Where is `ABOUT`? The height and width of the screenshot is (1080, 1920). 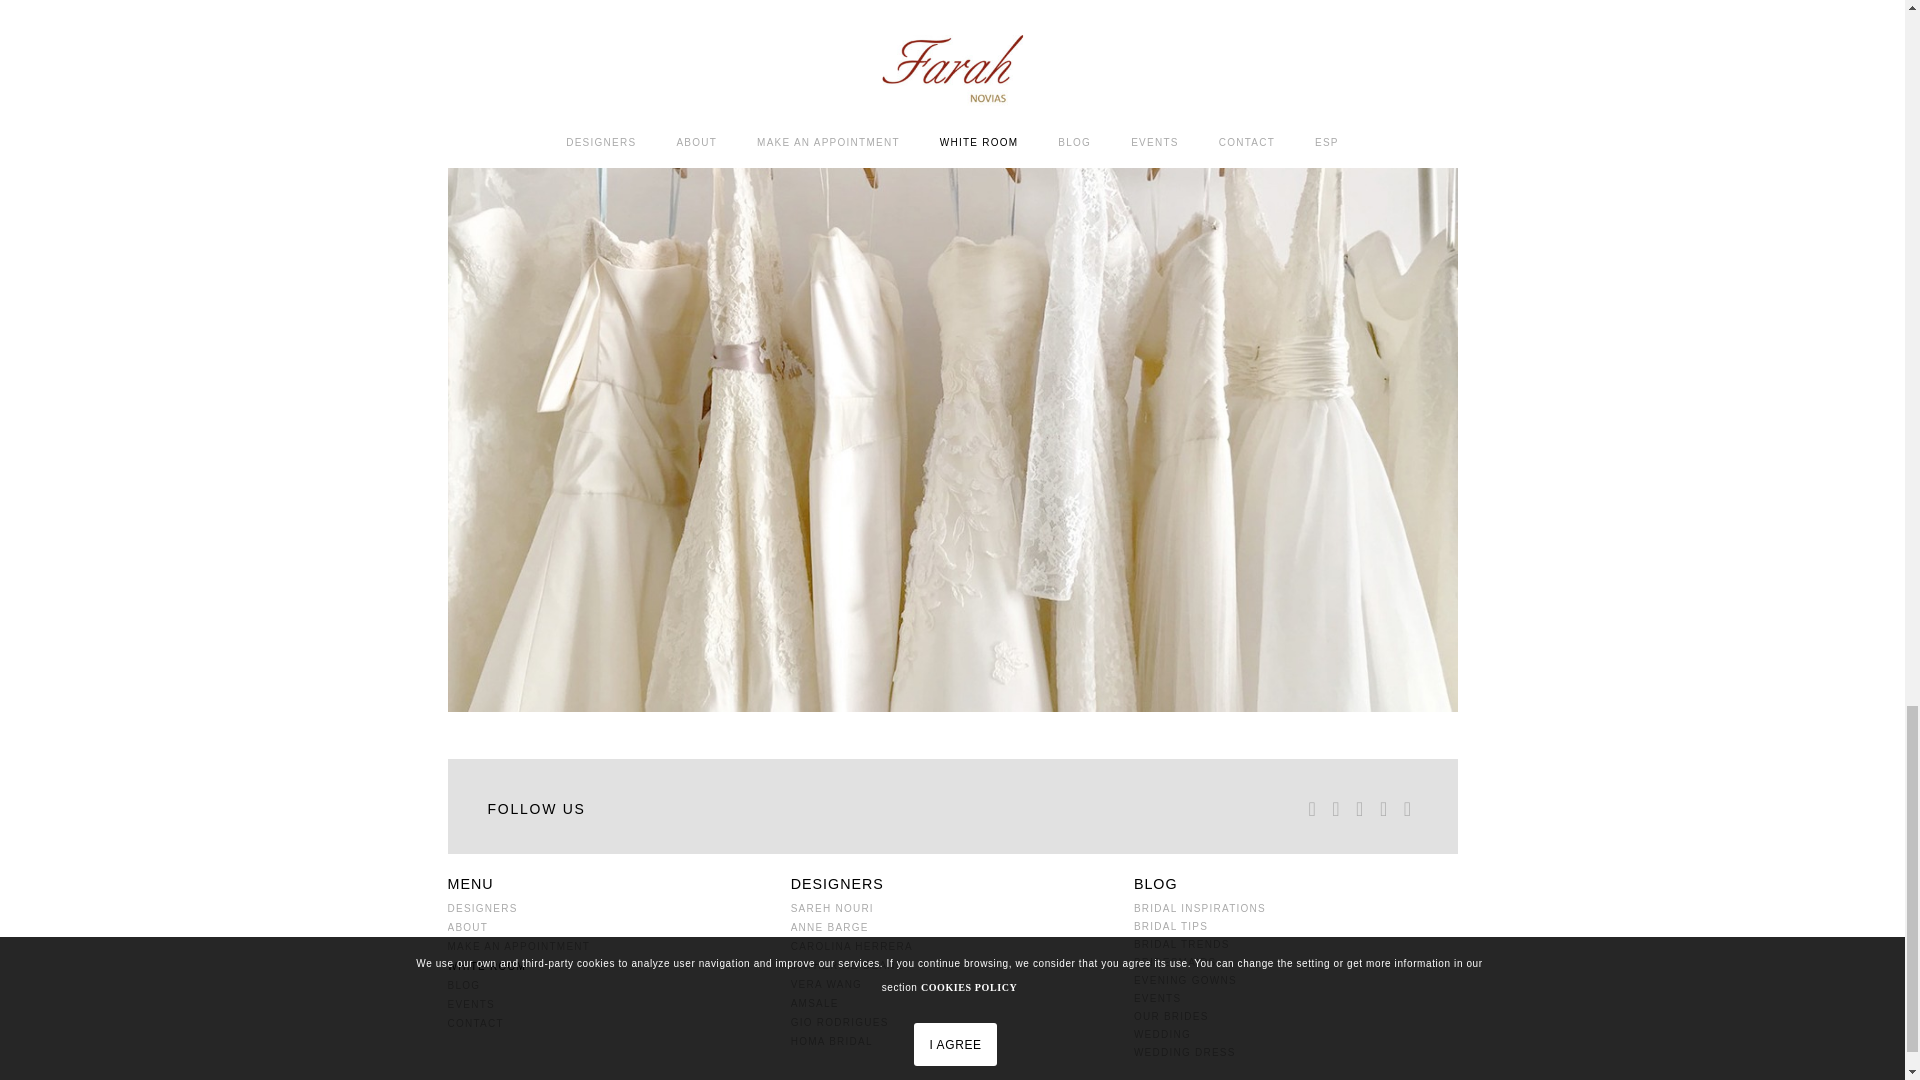
ABOUT is located at coordinates (609, 928).